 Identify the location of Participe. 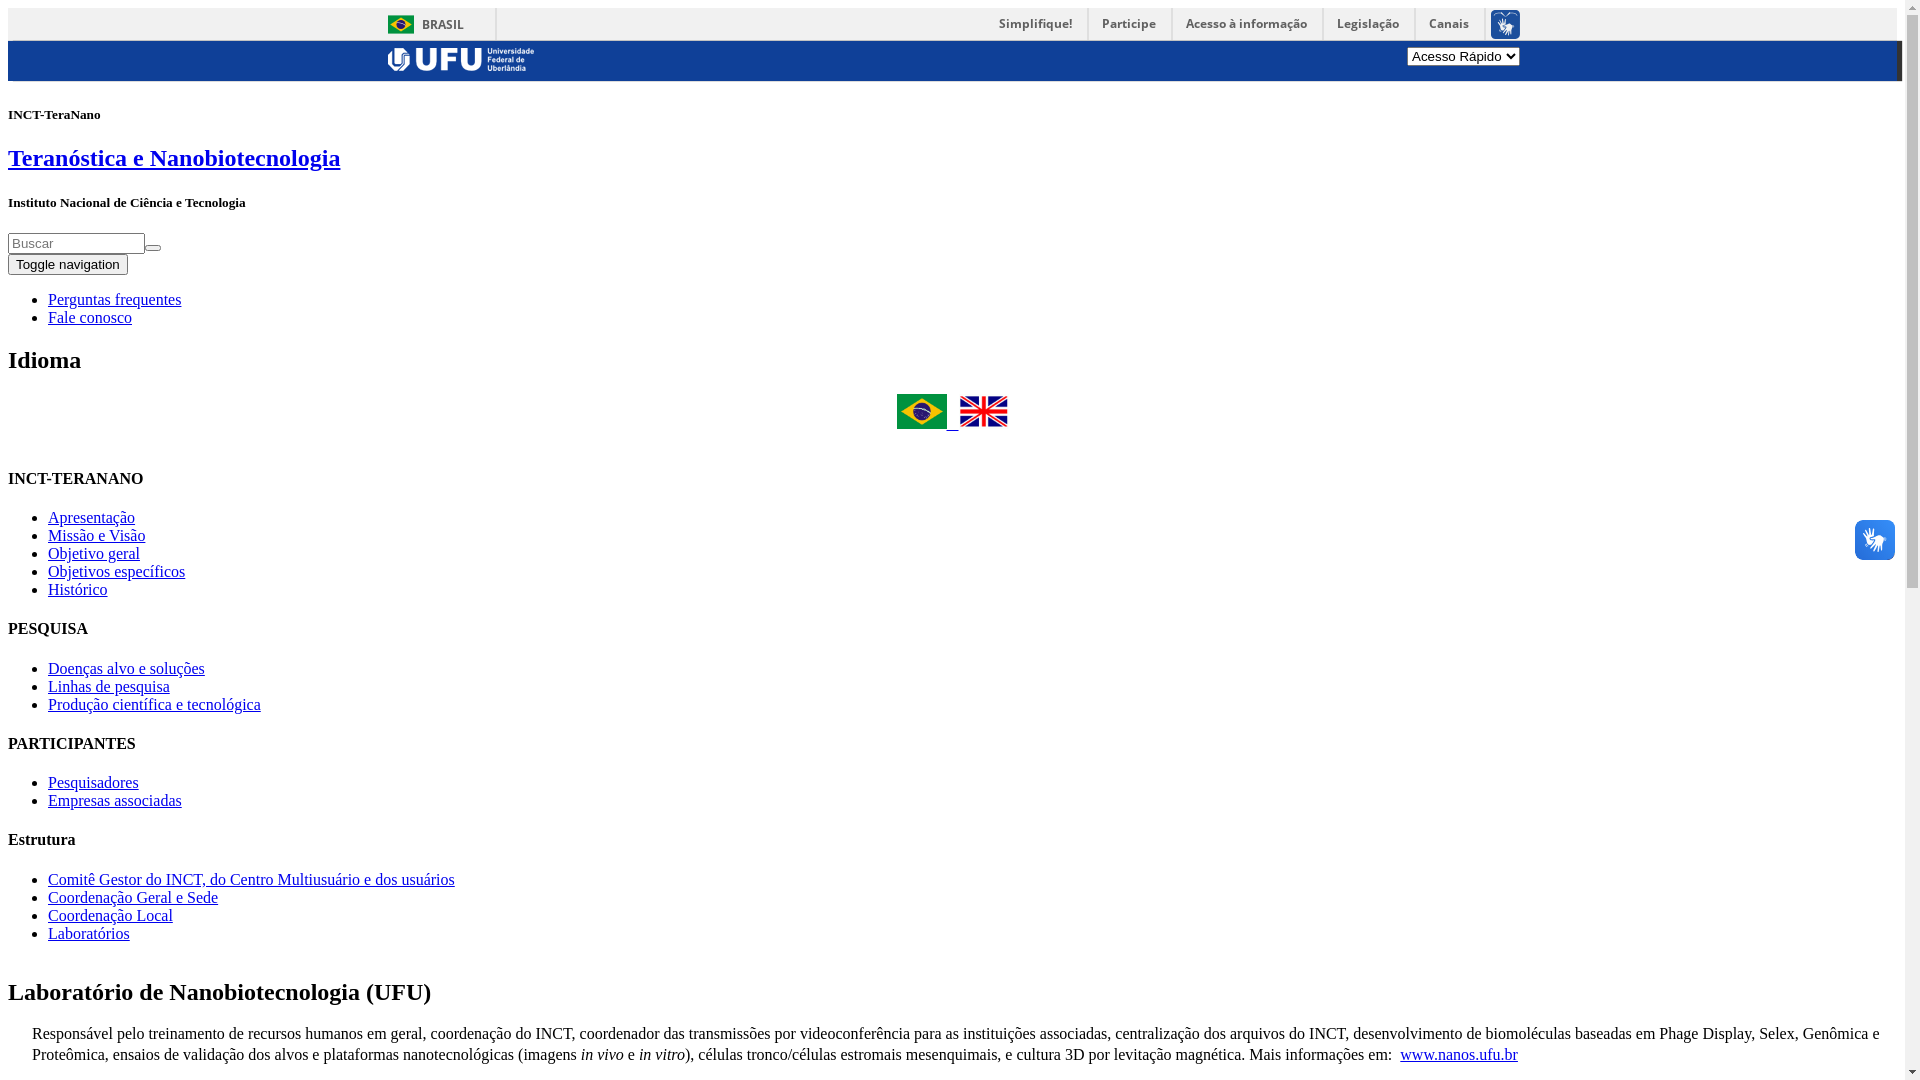
(1129, 24).